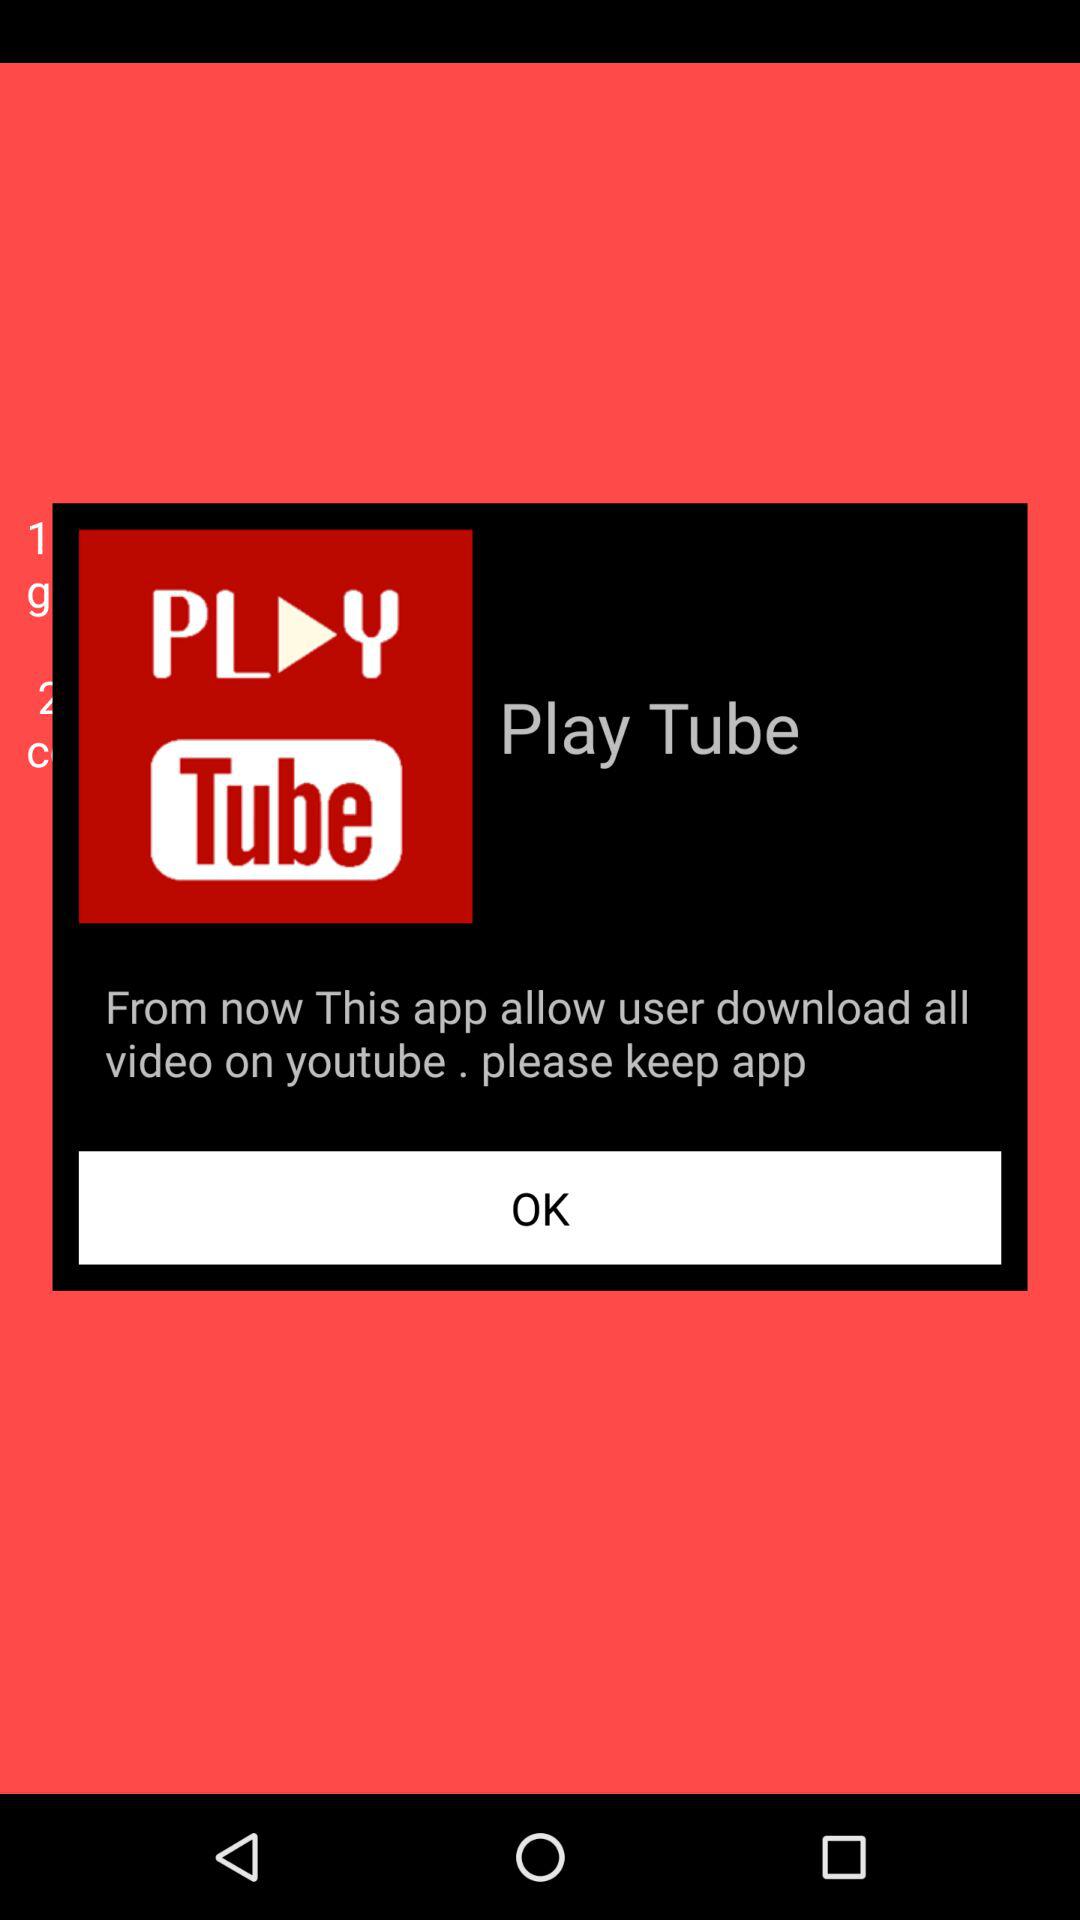  What do you see at coordinates (540, 1037) in the screenshot?
I see `scroll until the from now this item` at bounding box center [540, 1037].